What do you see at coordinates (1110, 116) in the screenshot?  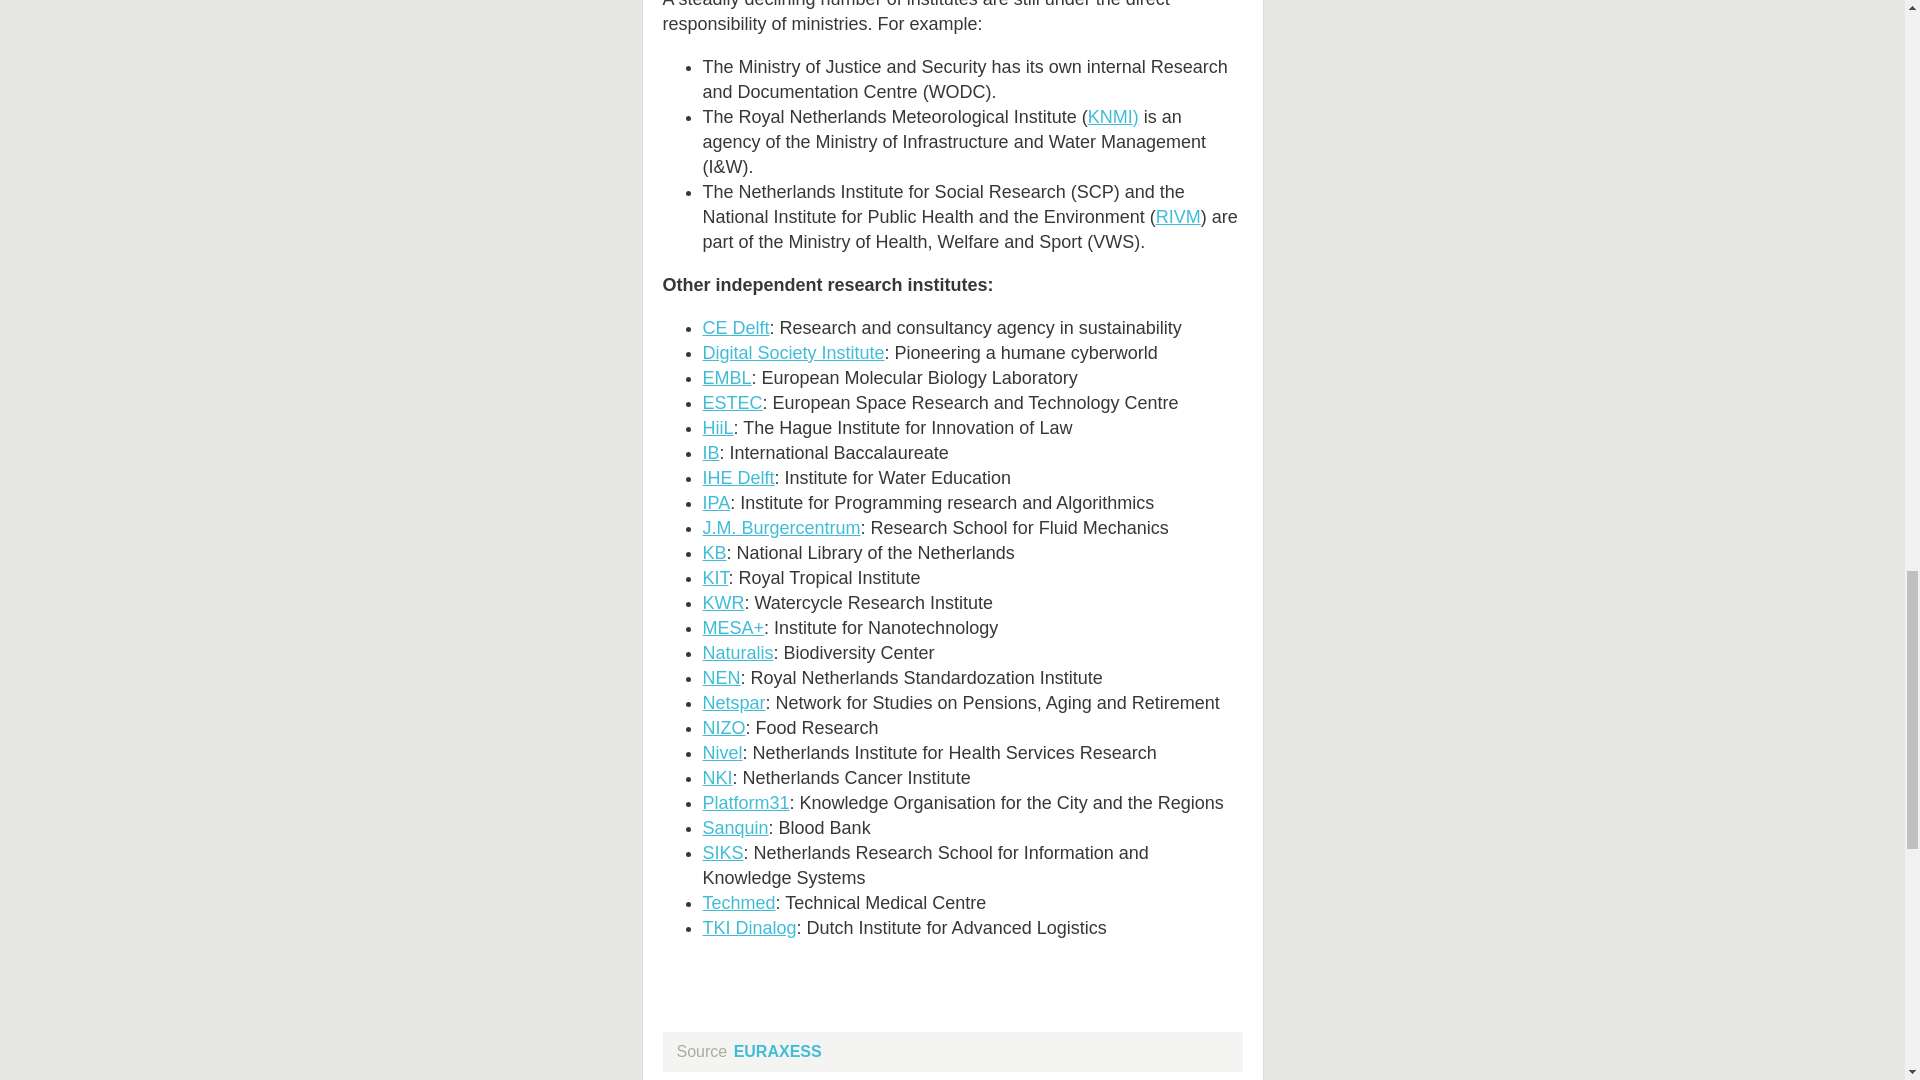 I see `Open in new window` at bounding box center [1110, 116].